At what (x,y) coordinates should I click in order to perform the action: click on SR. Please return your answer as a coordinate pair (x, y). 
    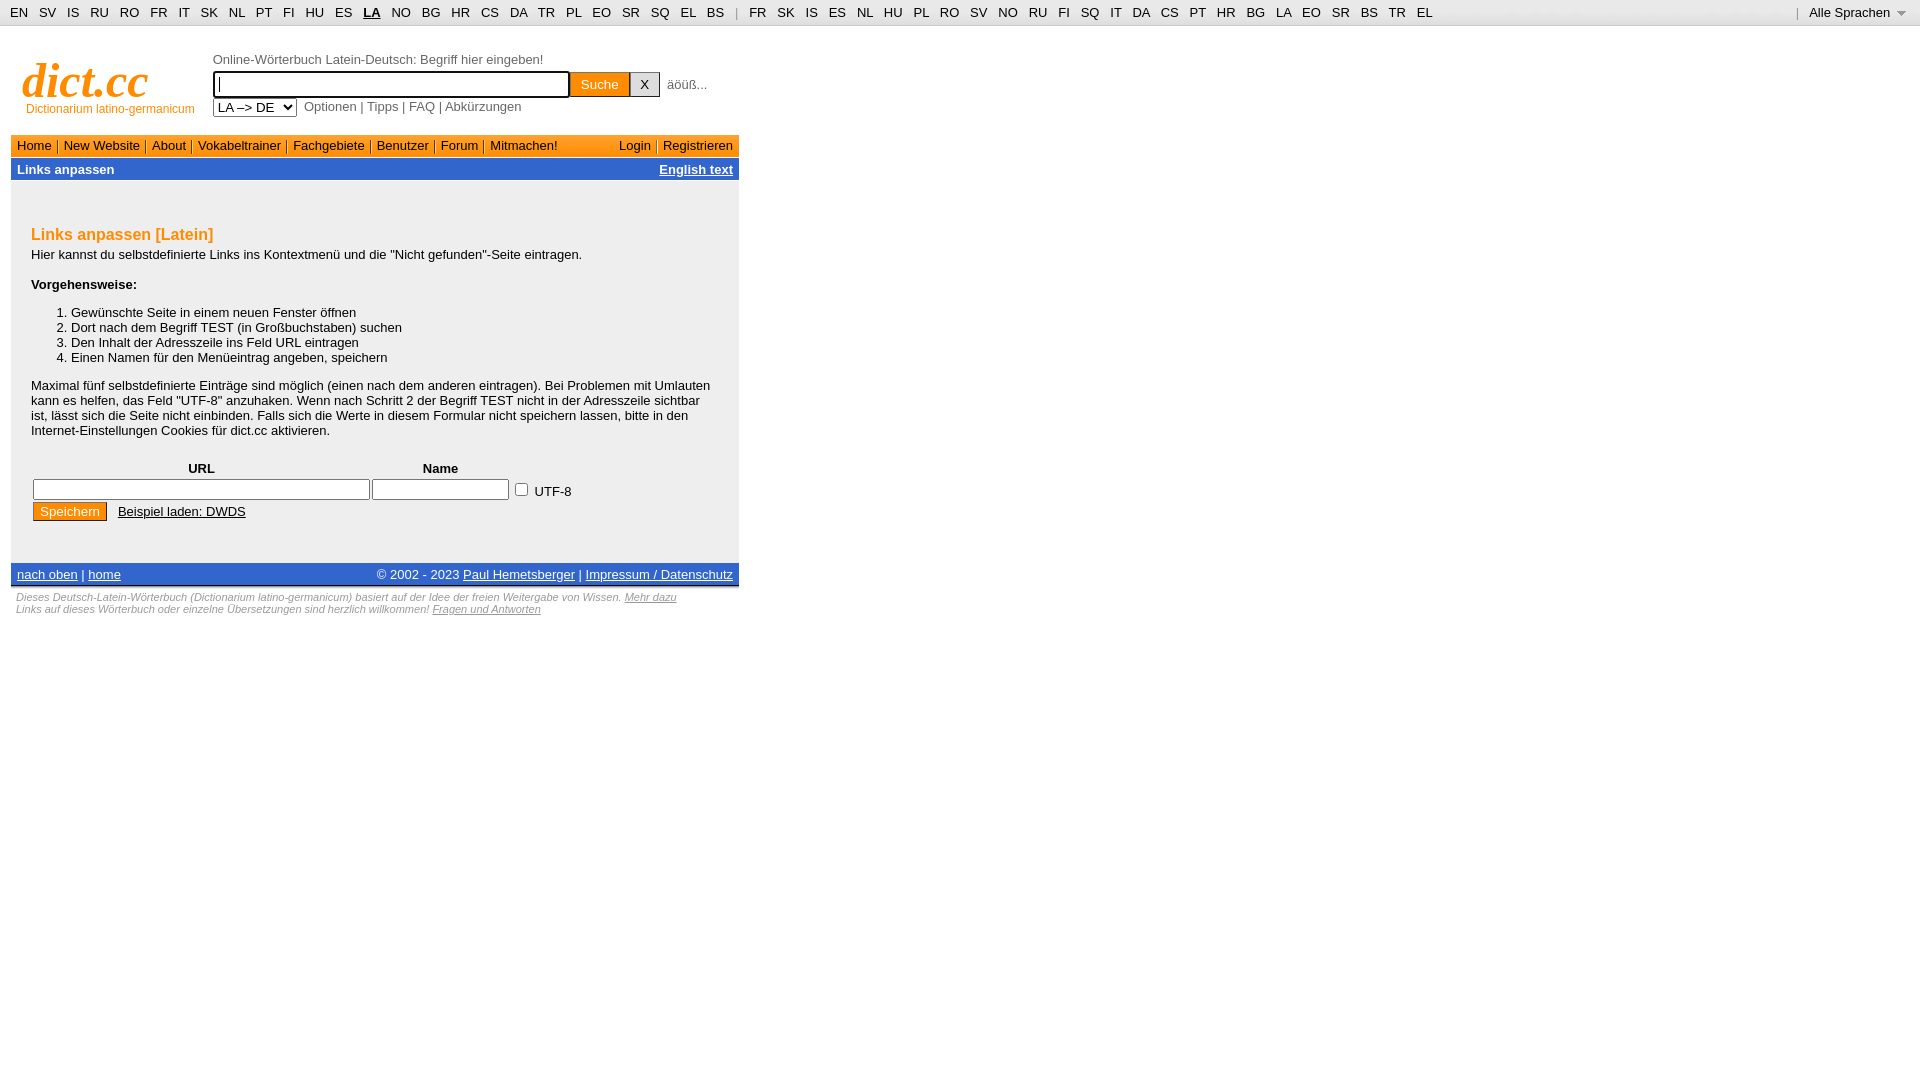
    Looking at the image, I should click on (631, 12).